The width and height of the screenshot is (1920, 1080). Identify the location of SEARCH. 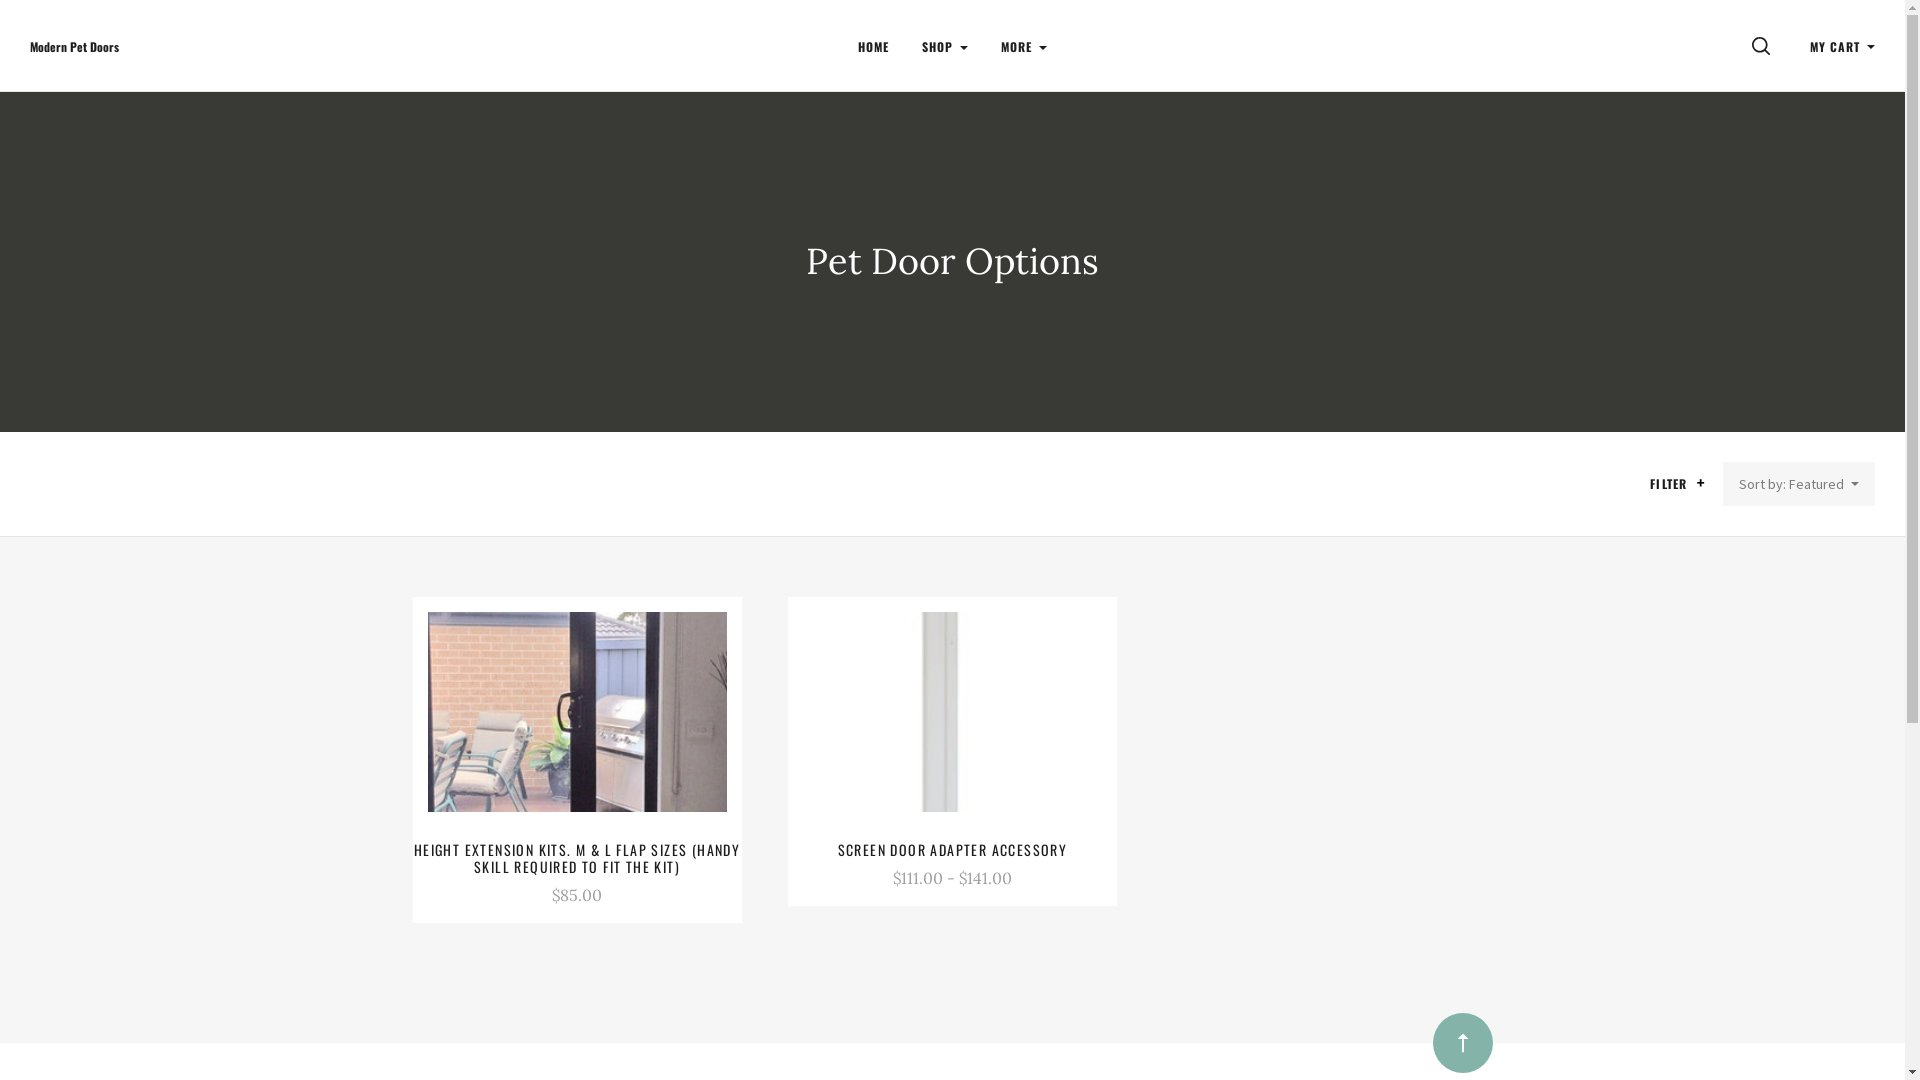
(1764, 46).